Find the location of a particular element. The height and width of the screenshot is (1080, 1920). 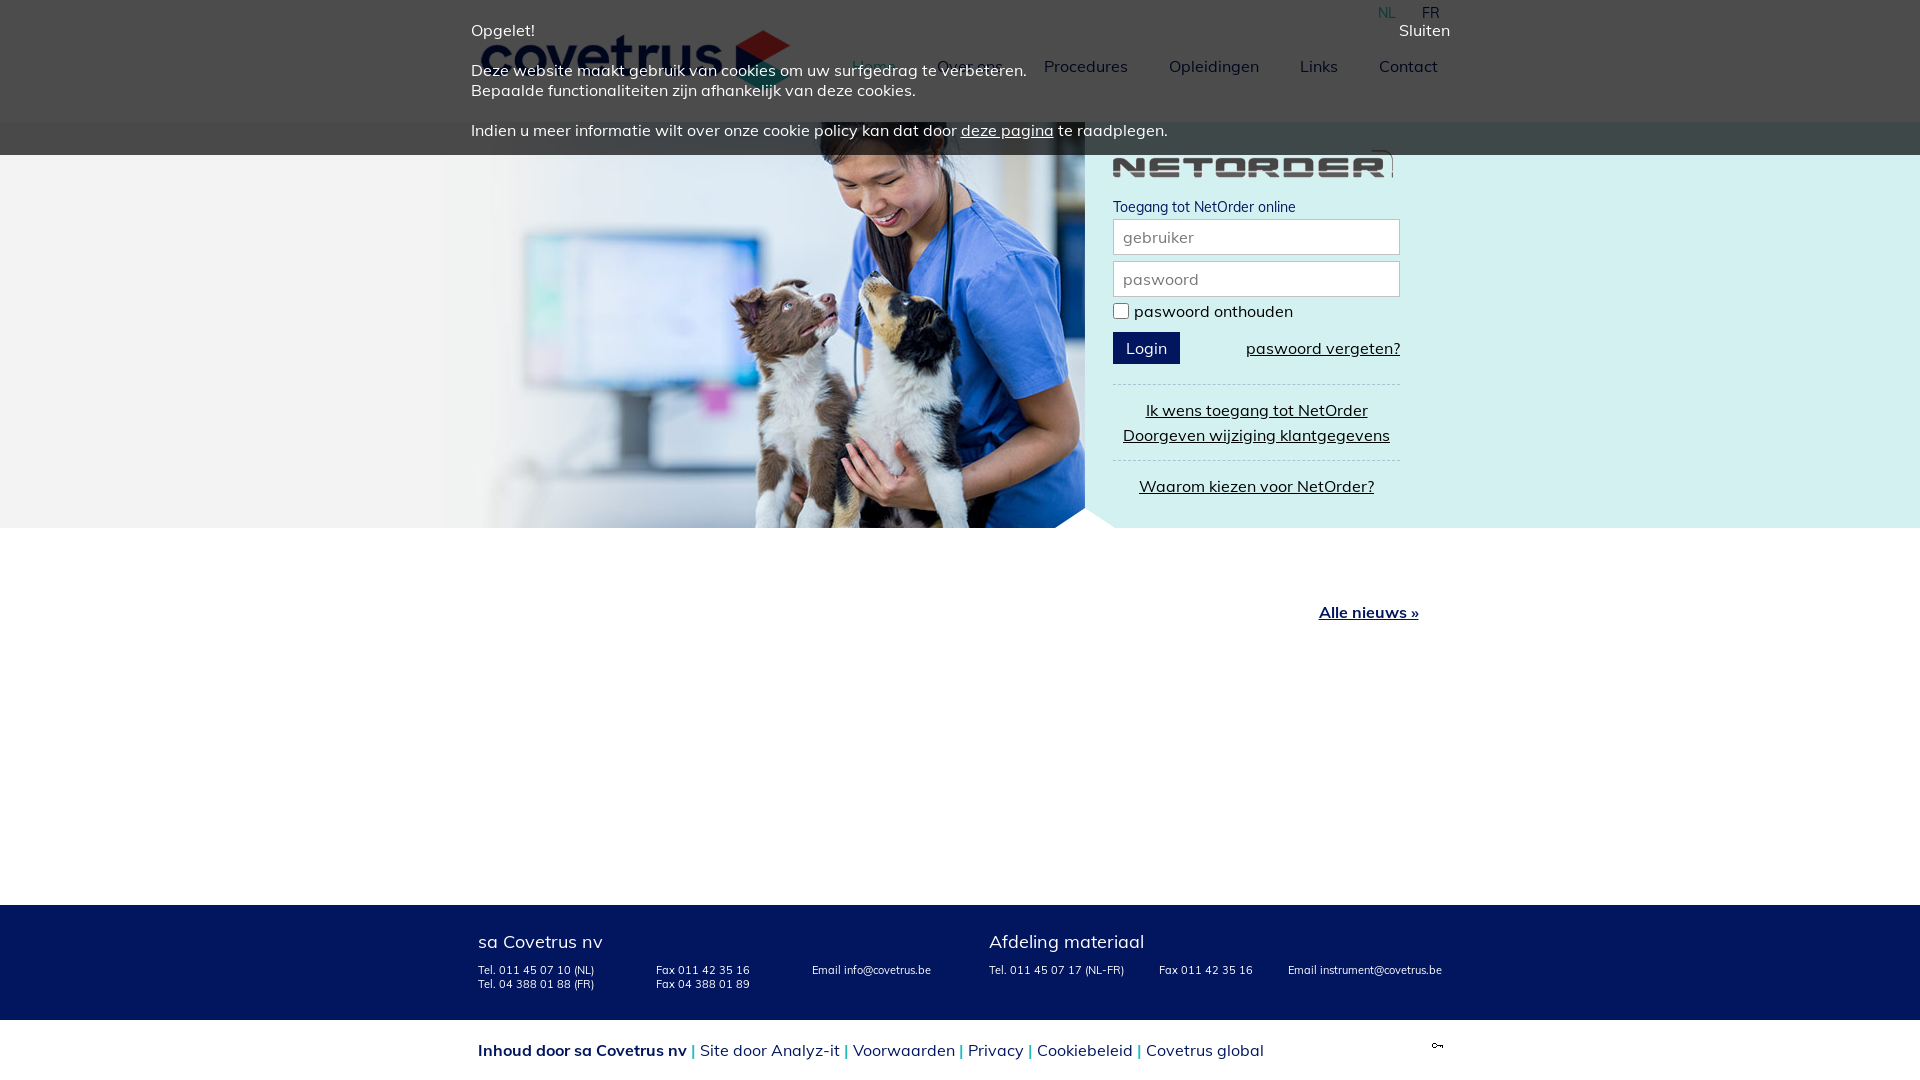

instrument@covetrus.be is located at coordinates (1381, 970).